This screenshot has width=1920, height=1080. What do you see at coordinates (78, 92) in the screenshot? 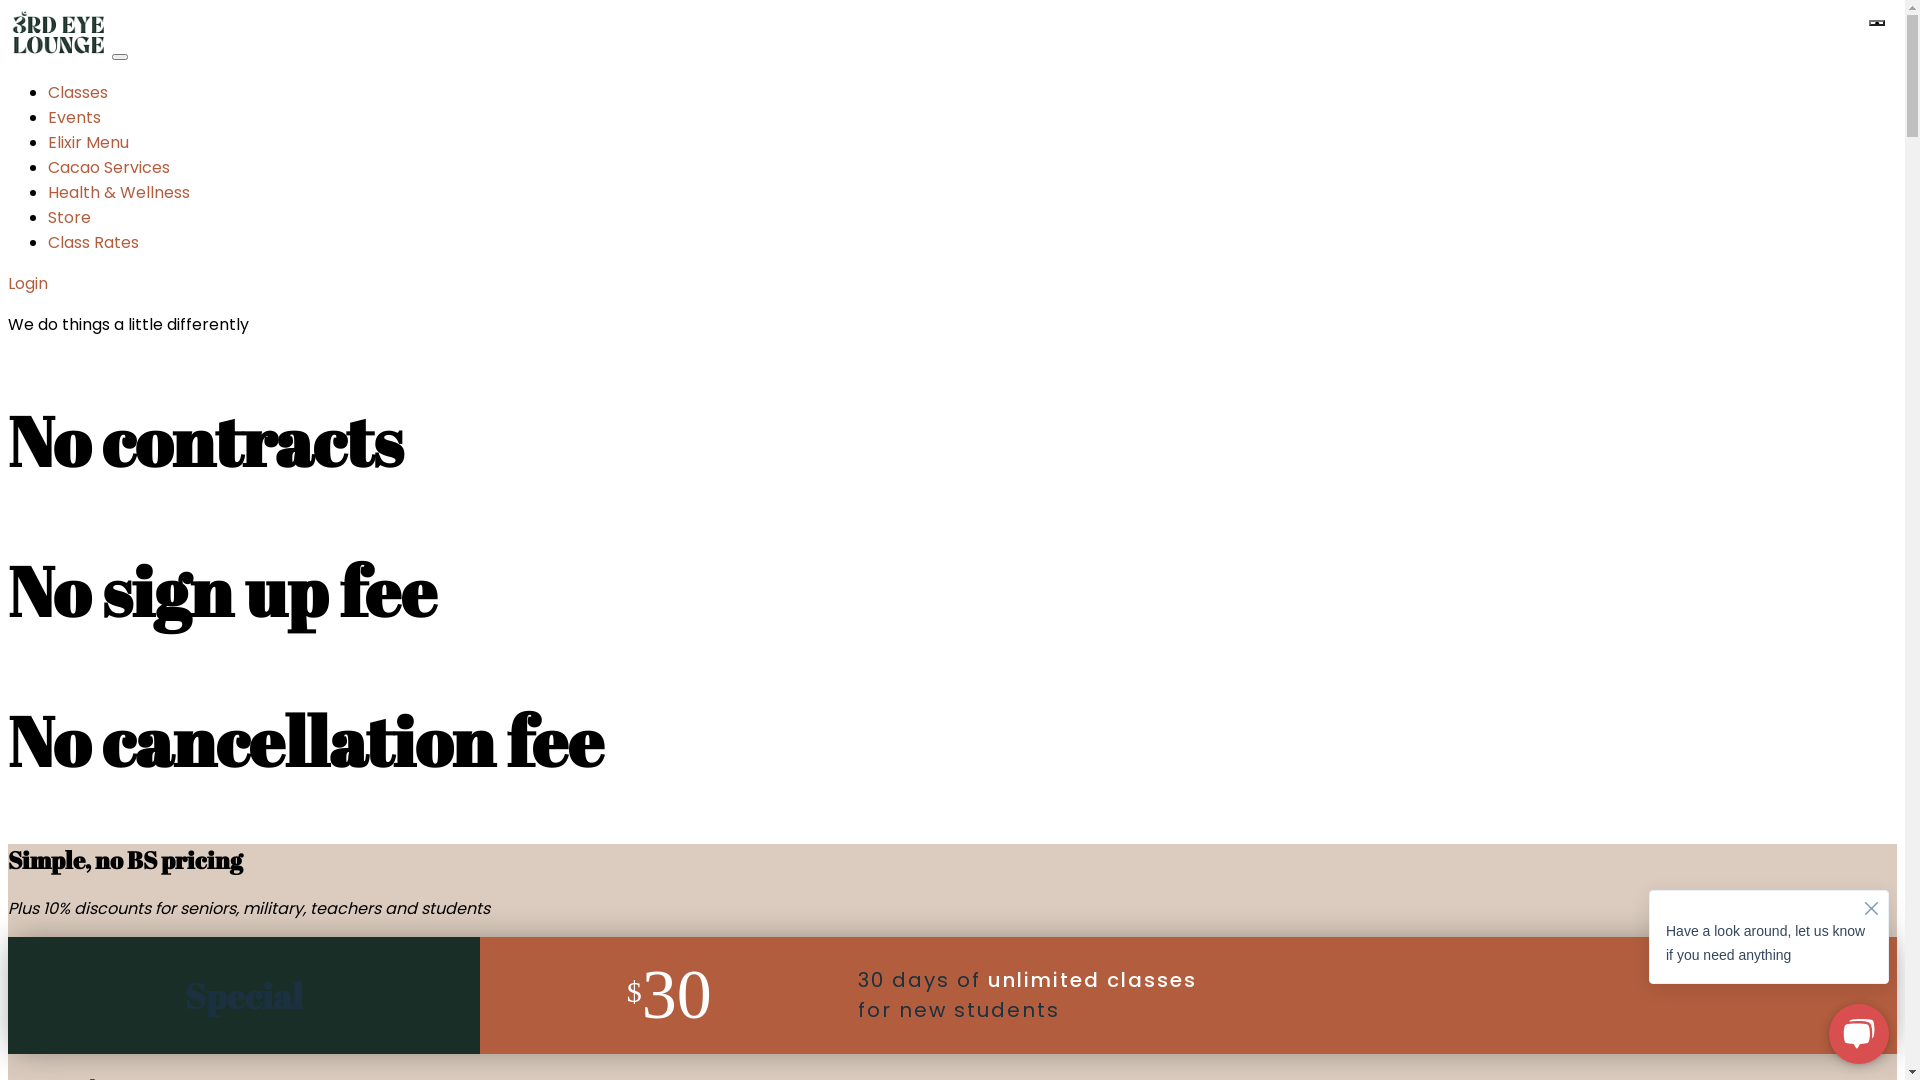
I see `Classes` at bounding box center [78, 92].